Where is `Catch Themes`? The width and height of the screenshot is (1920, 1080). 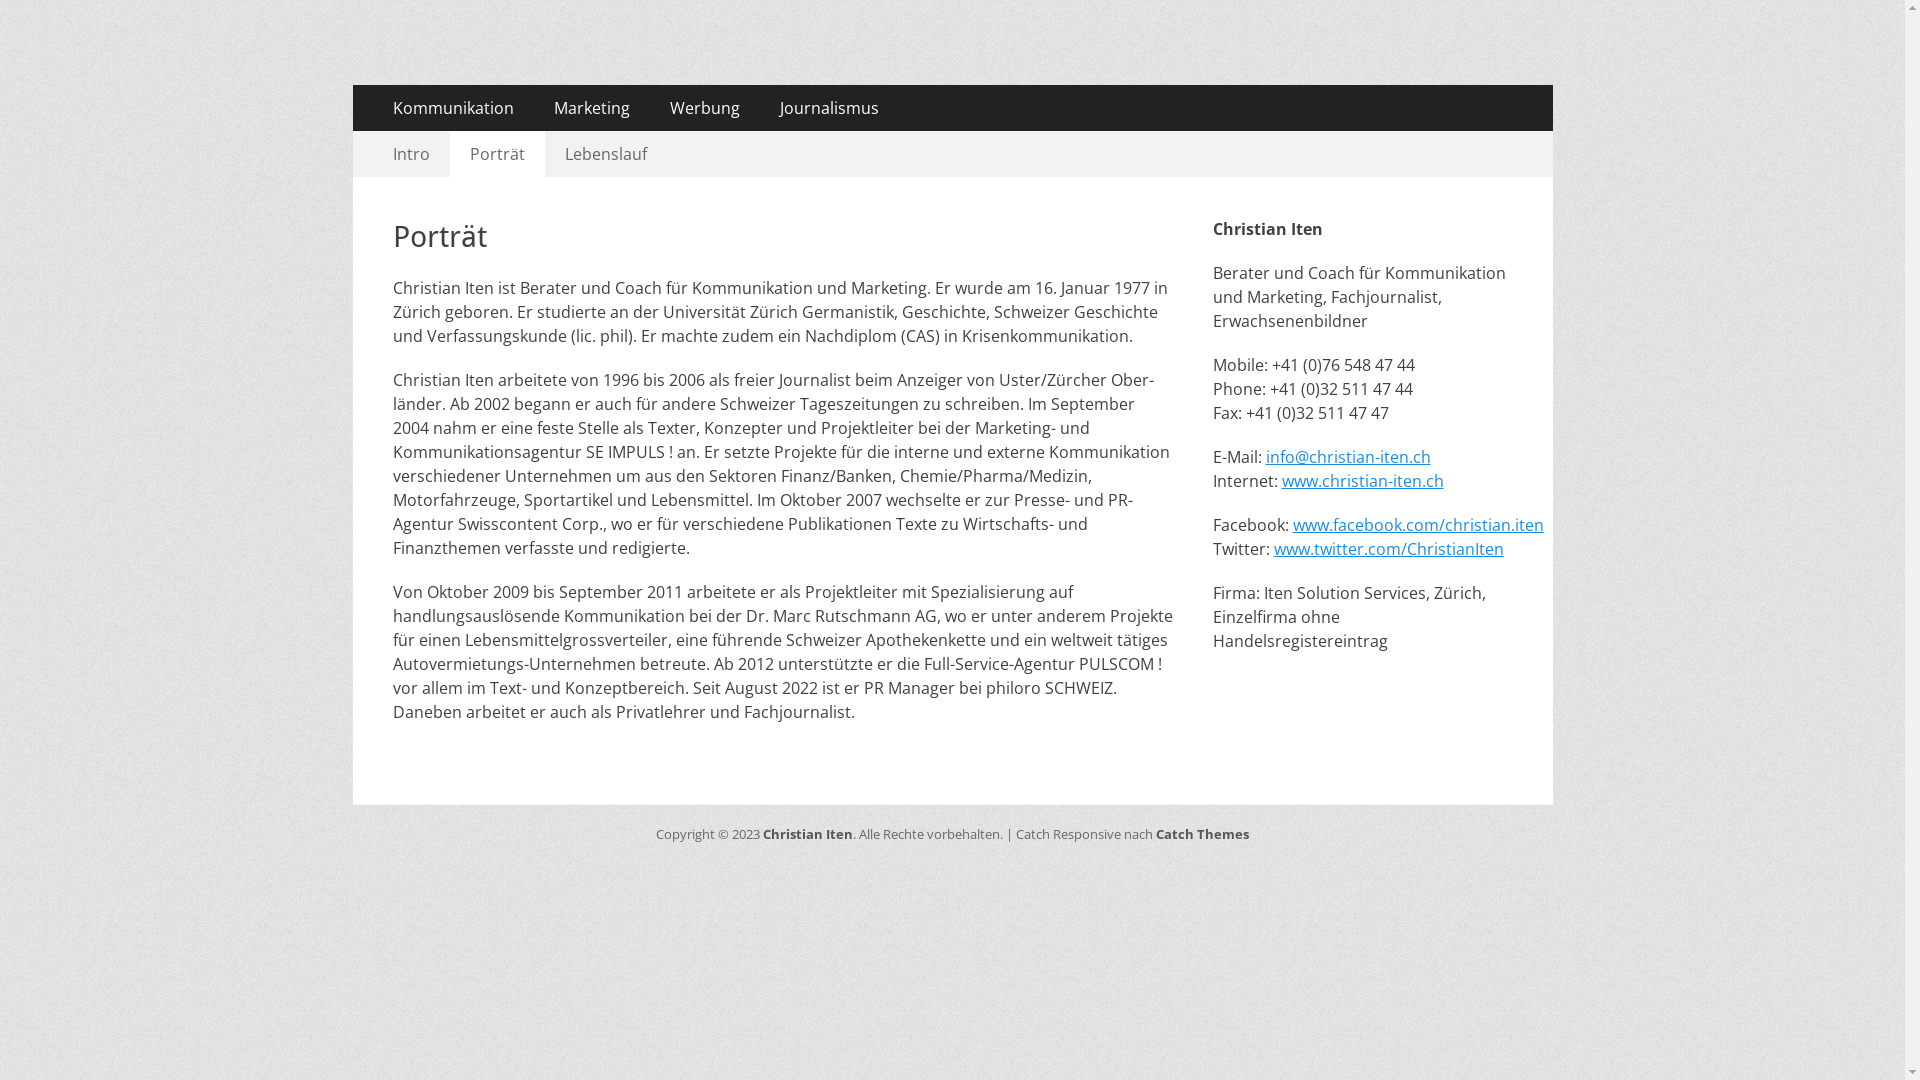 Catch Themes is located at coordinates (1202, 834).